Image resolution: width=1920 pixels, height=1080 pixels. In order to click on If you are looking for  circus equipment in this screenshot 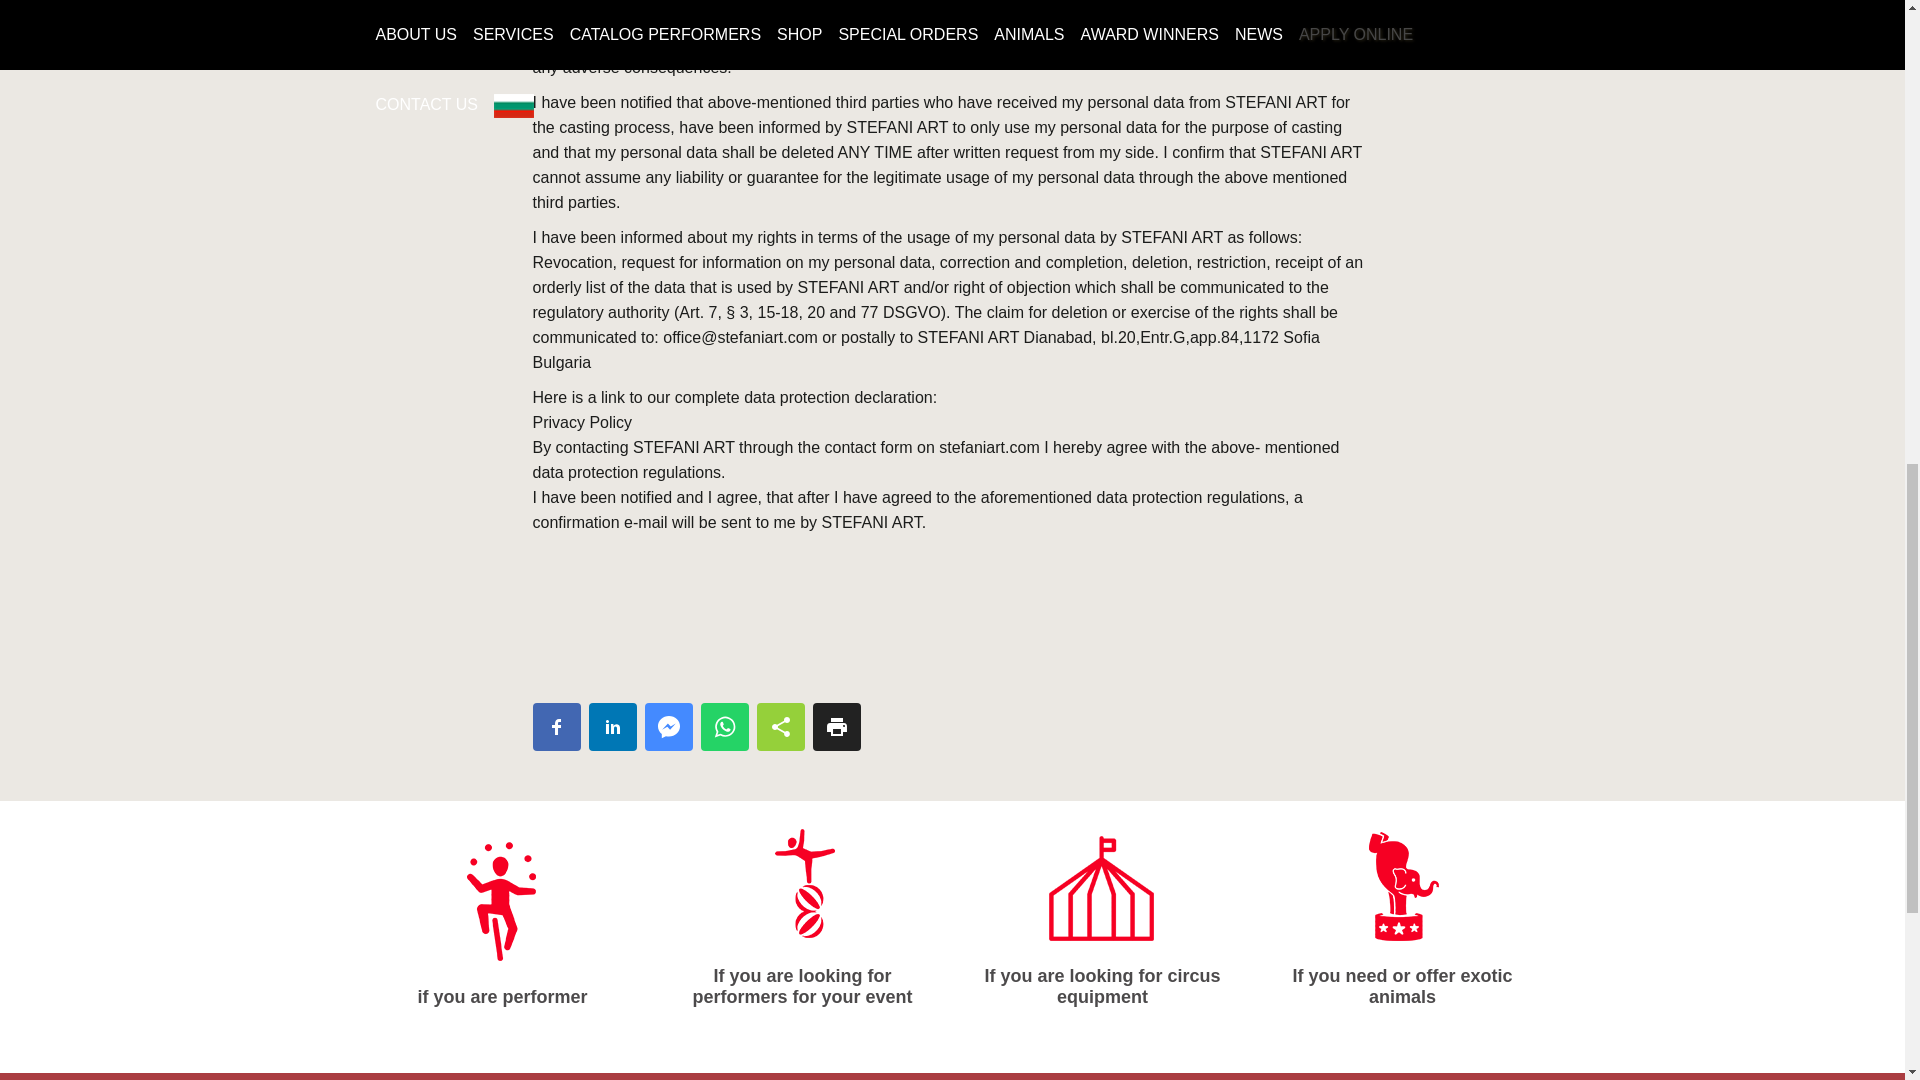, I will do `click(1102, 881)`.